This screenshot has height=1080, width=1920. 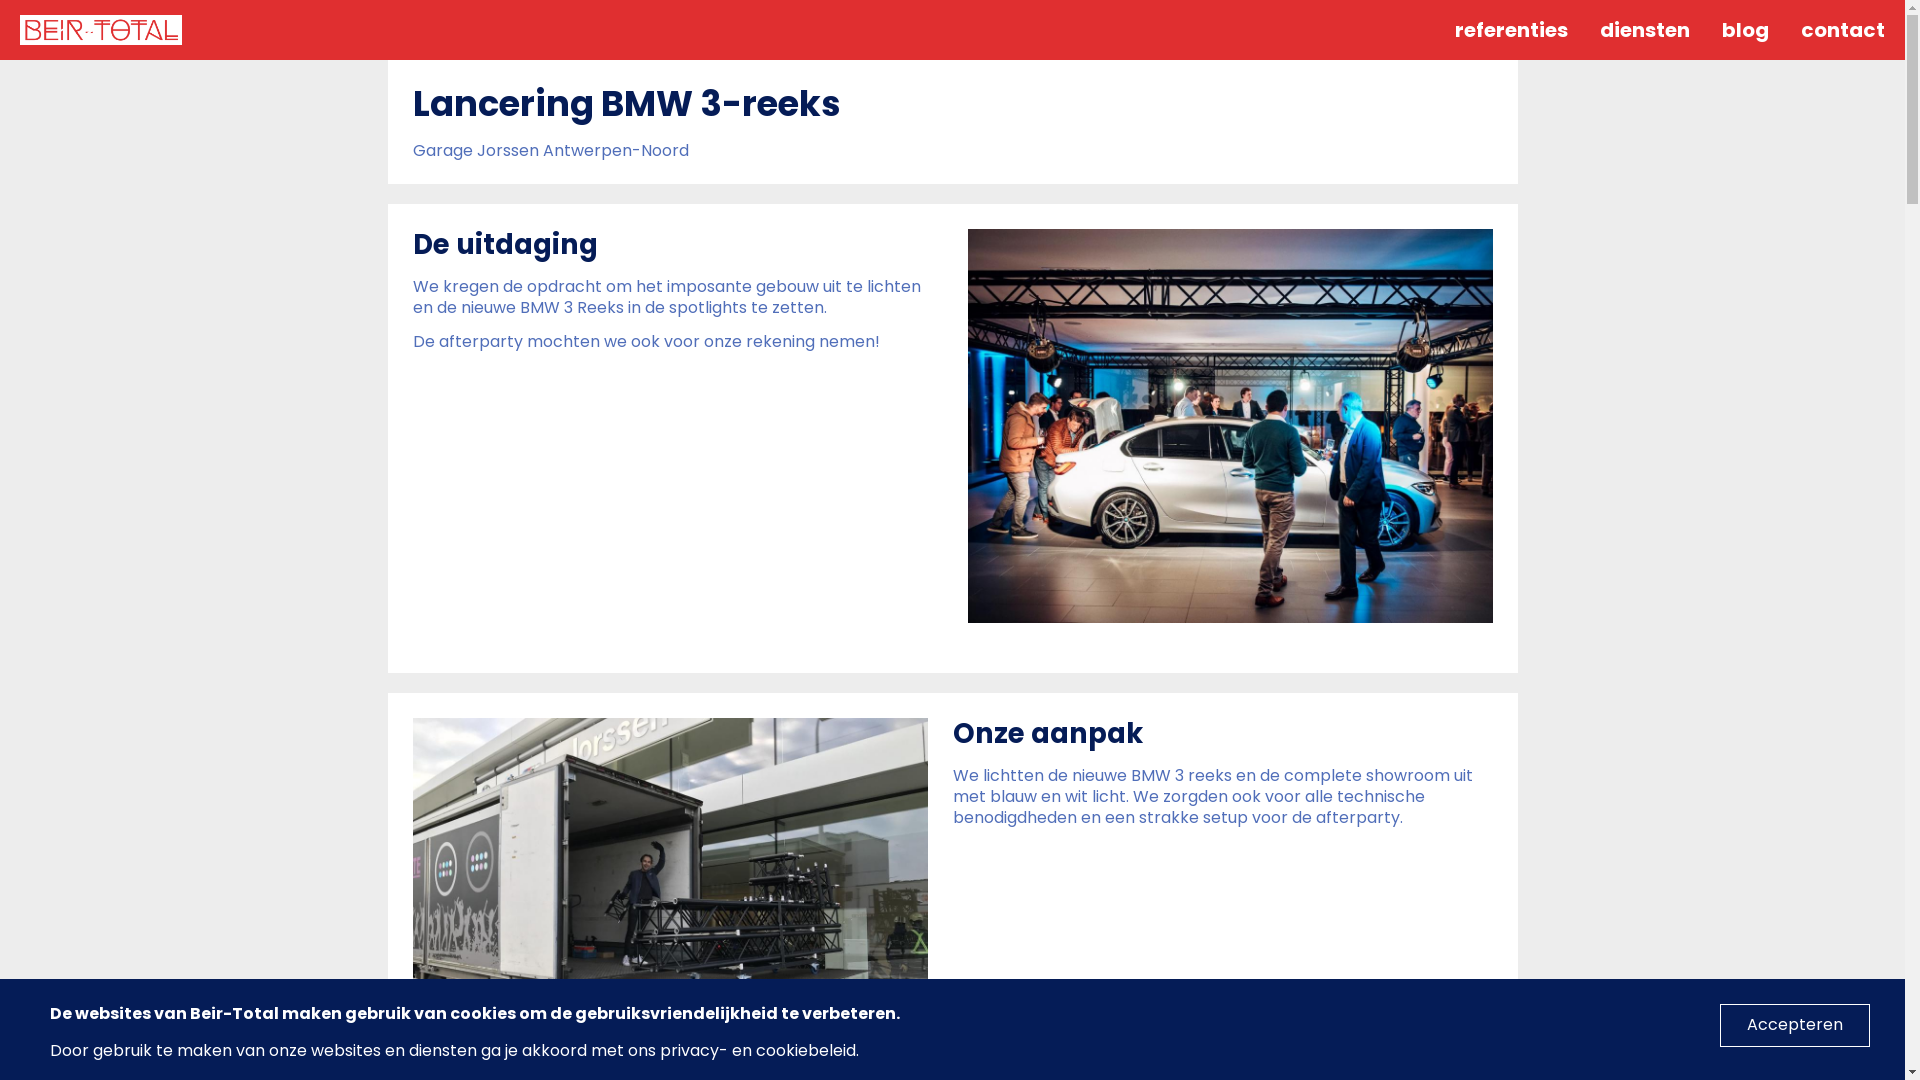 I want to click on Accepteren, so click(x=1795, y=1026).